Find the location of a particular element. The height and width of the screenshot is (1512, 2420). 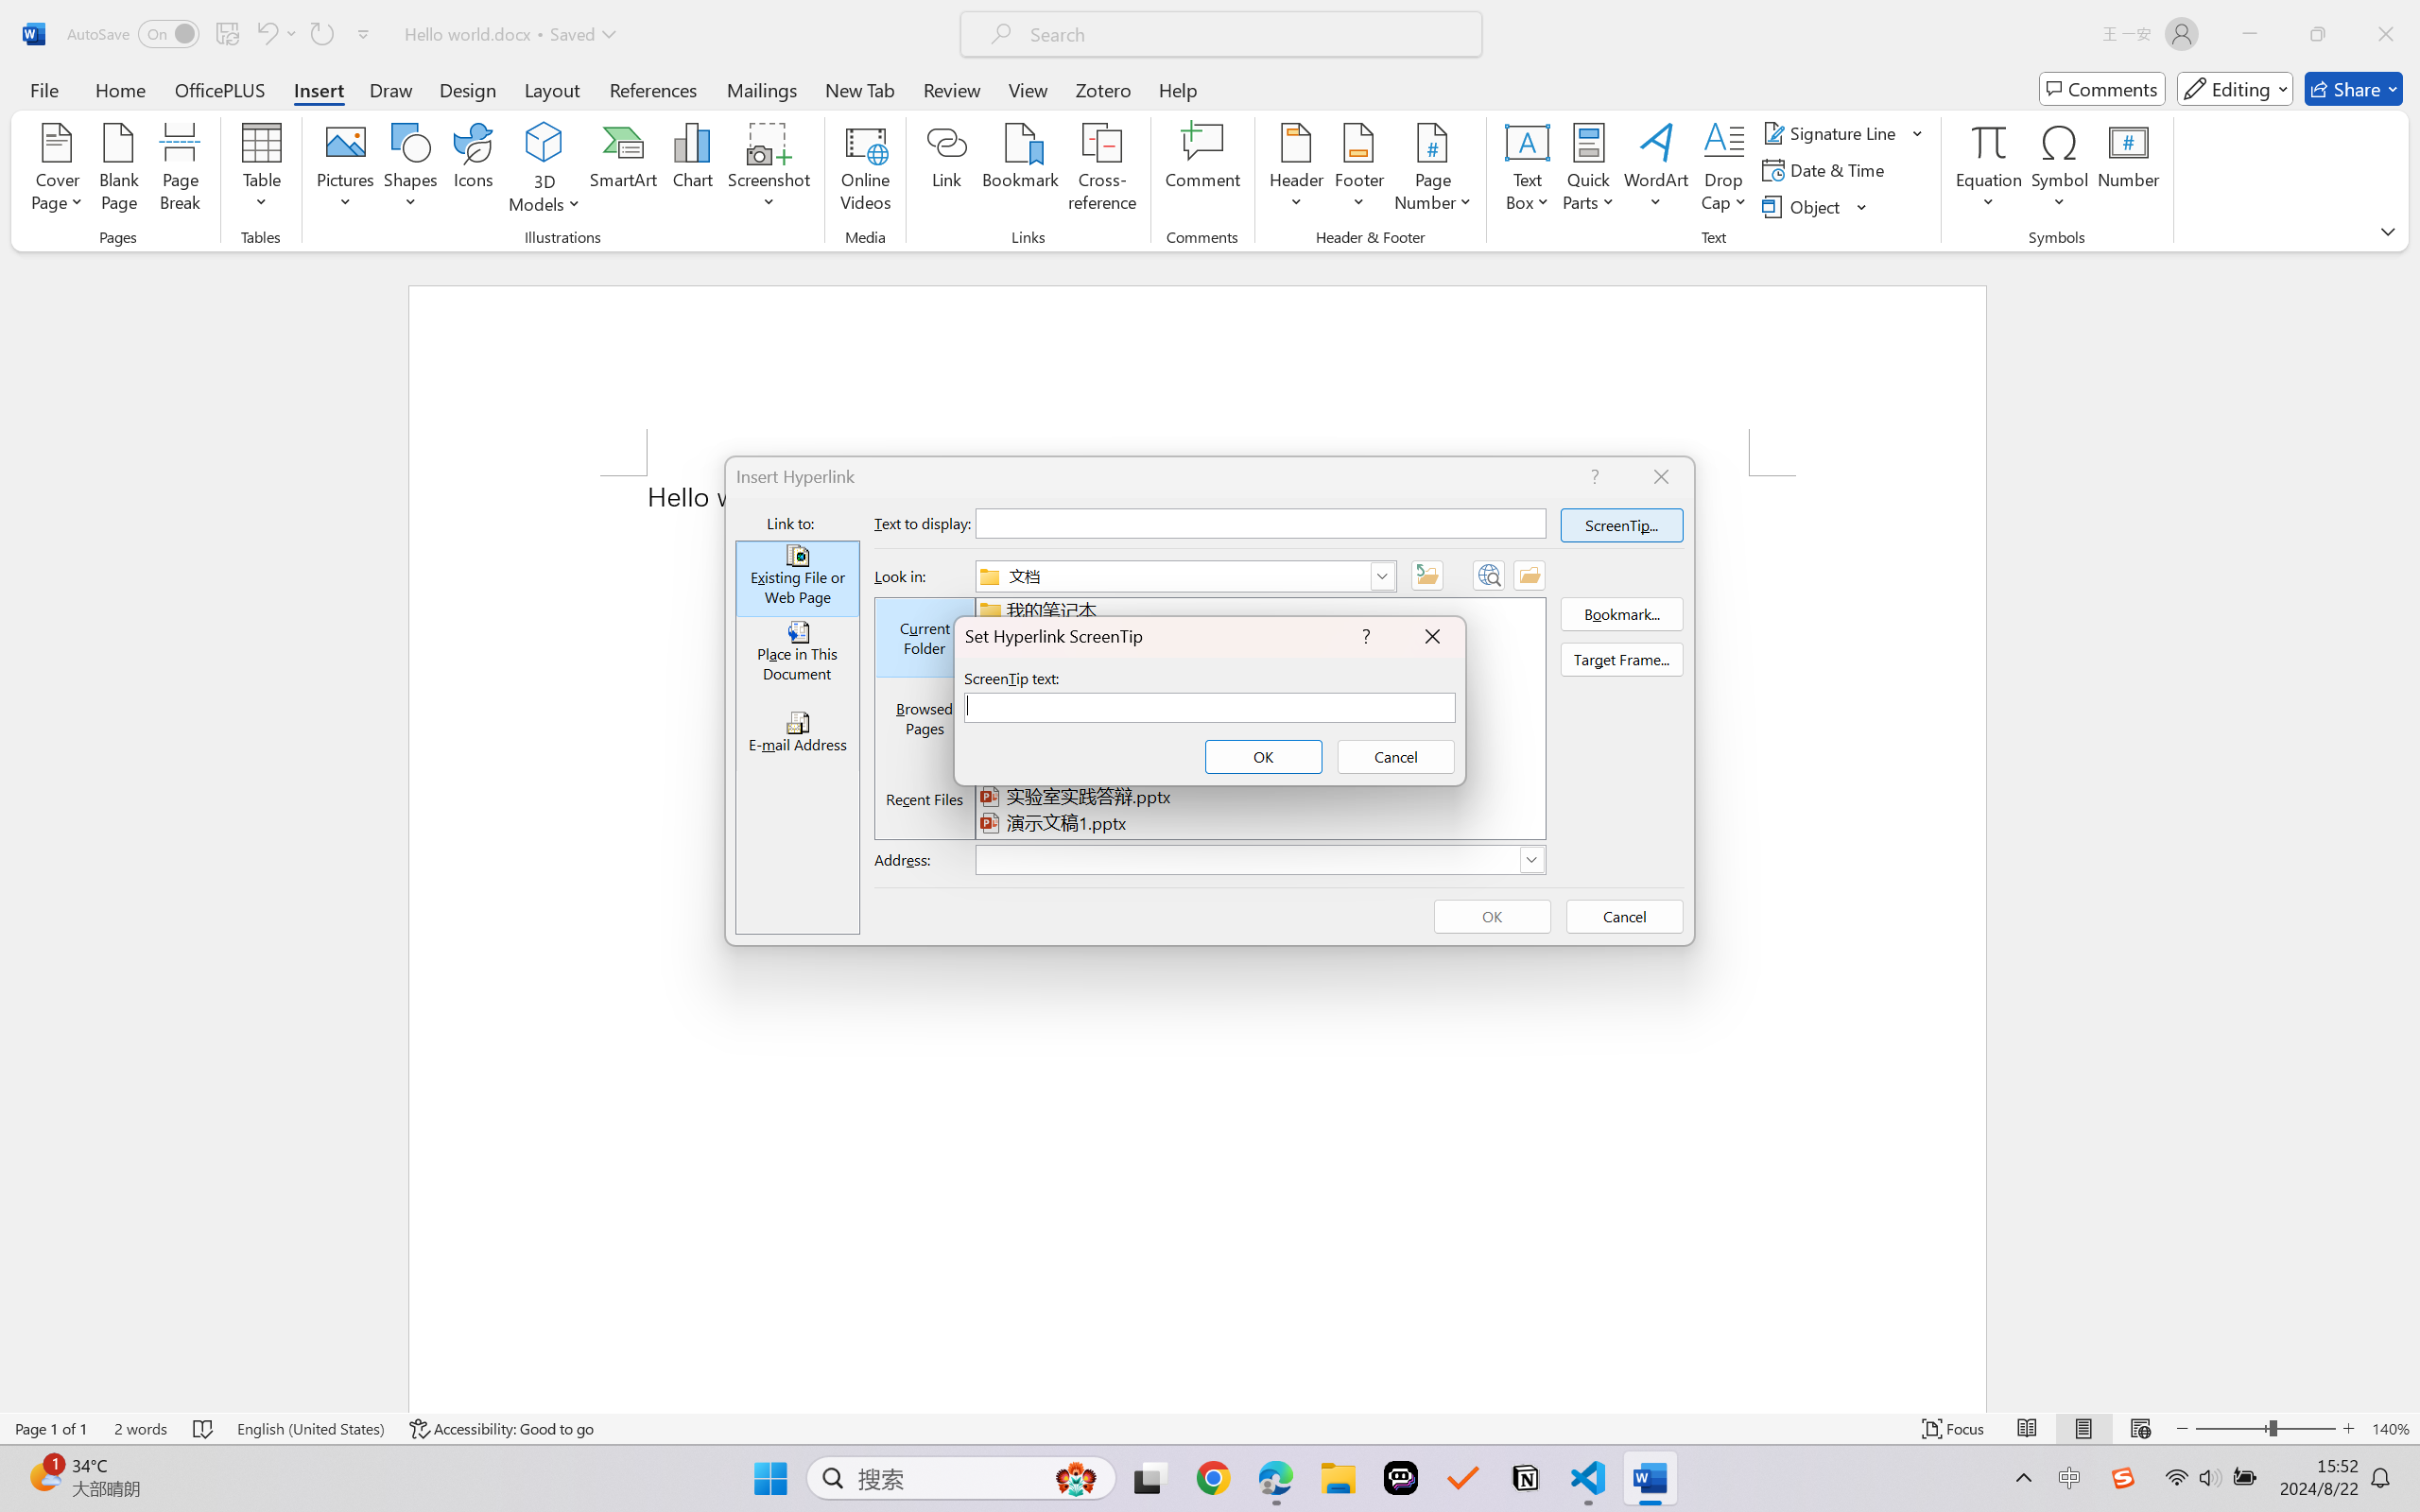

Symbol is located at coordinates (2059, 170).